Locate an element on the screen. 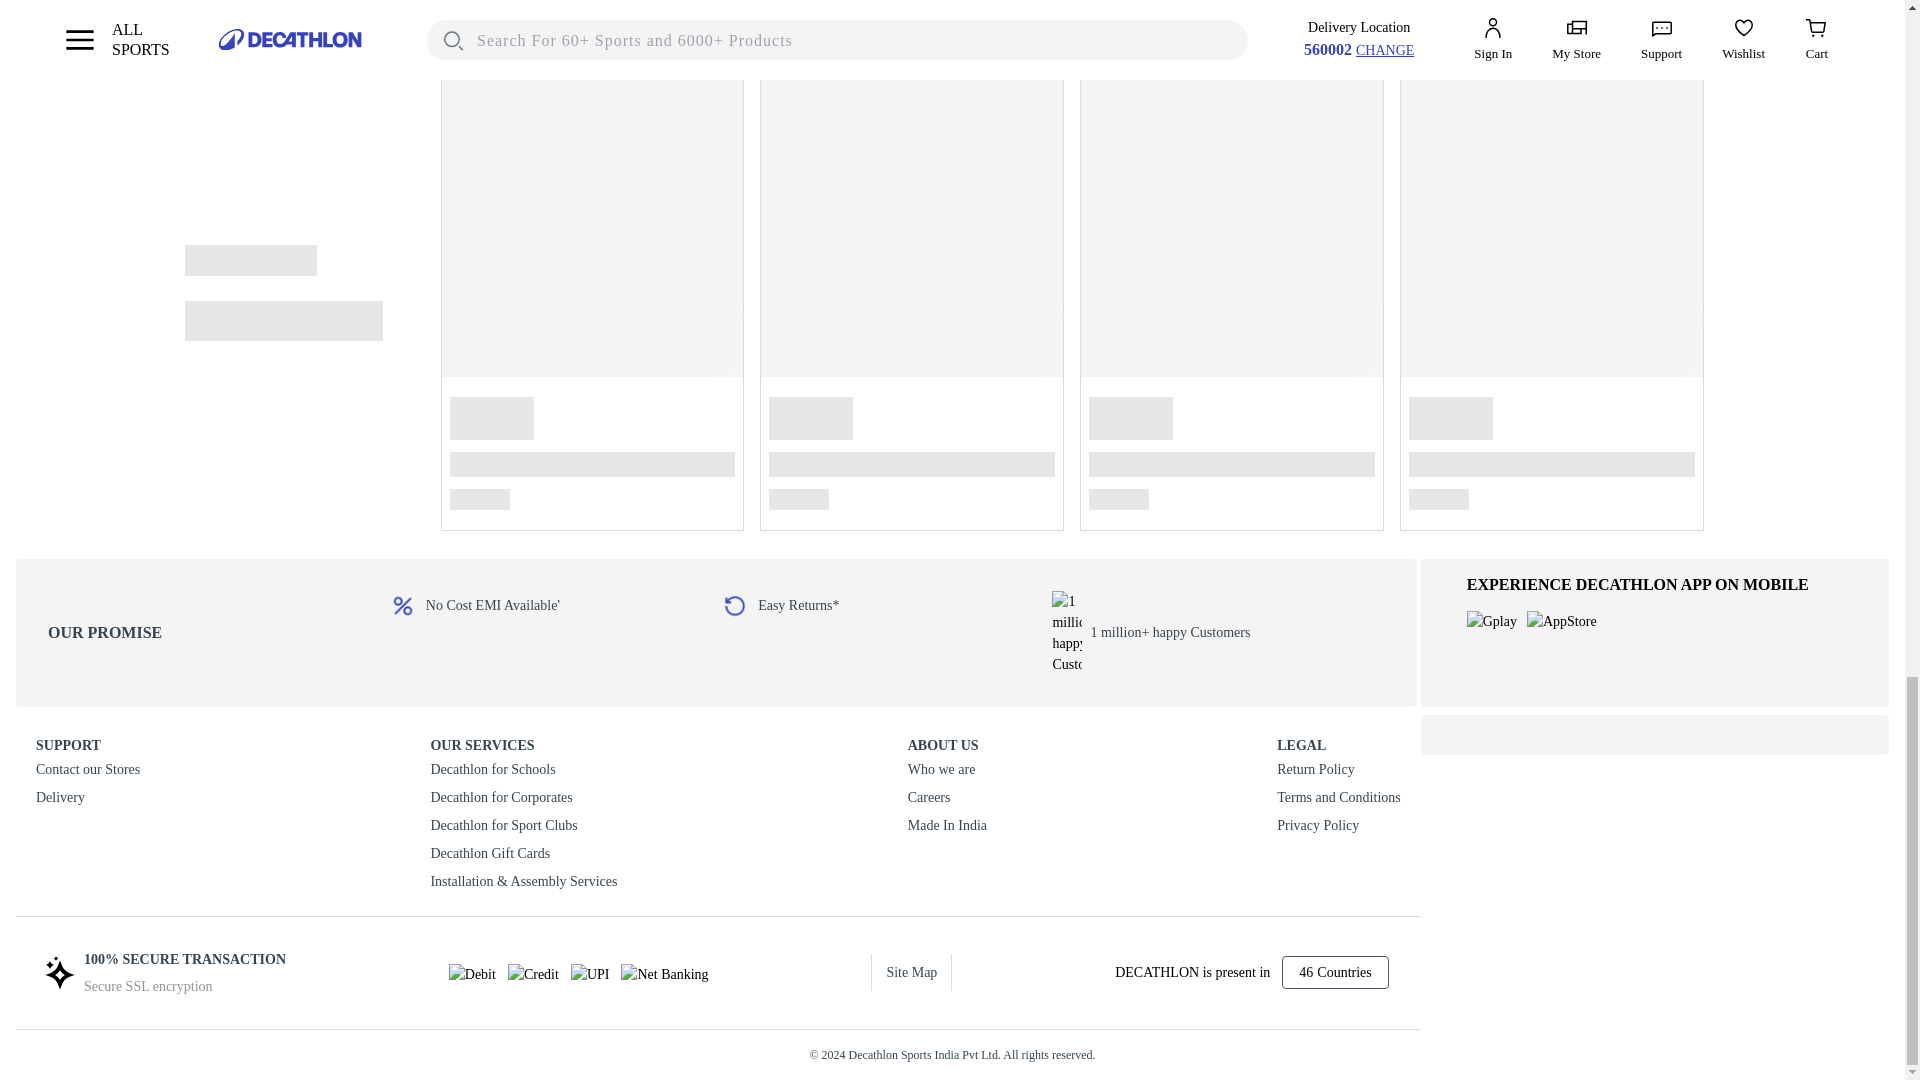 The height and width of the screenshot is (1080, 1920). Contact our Stores is located at coordinates (88, 770).